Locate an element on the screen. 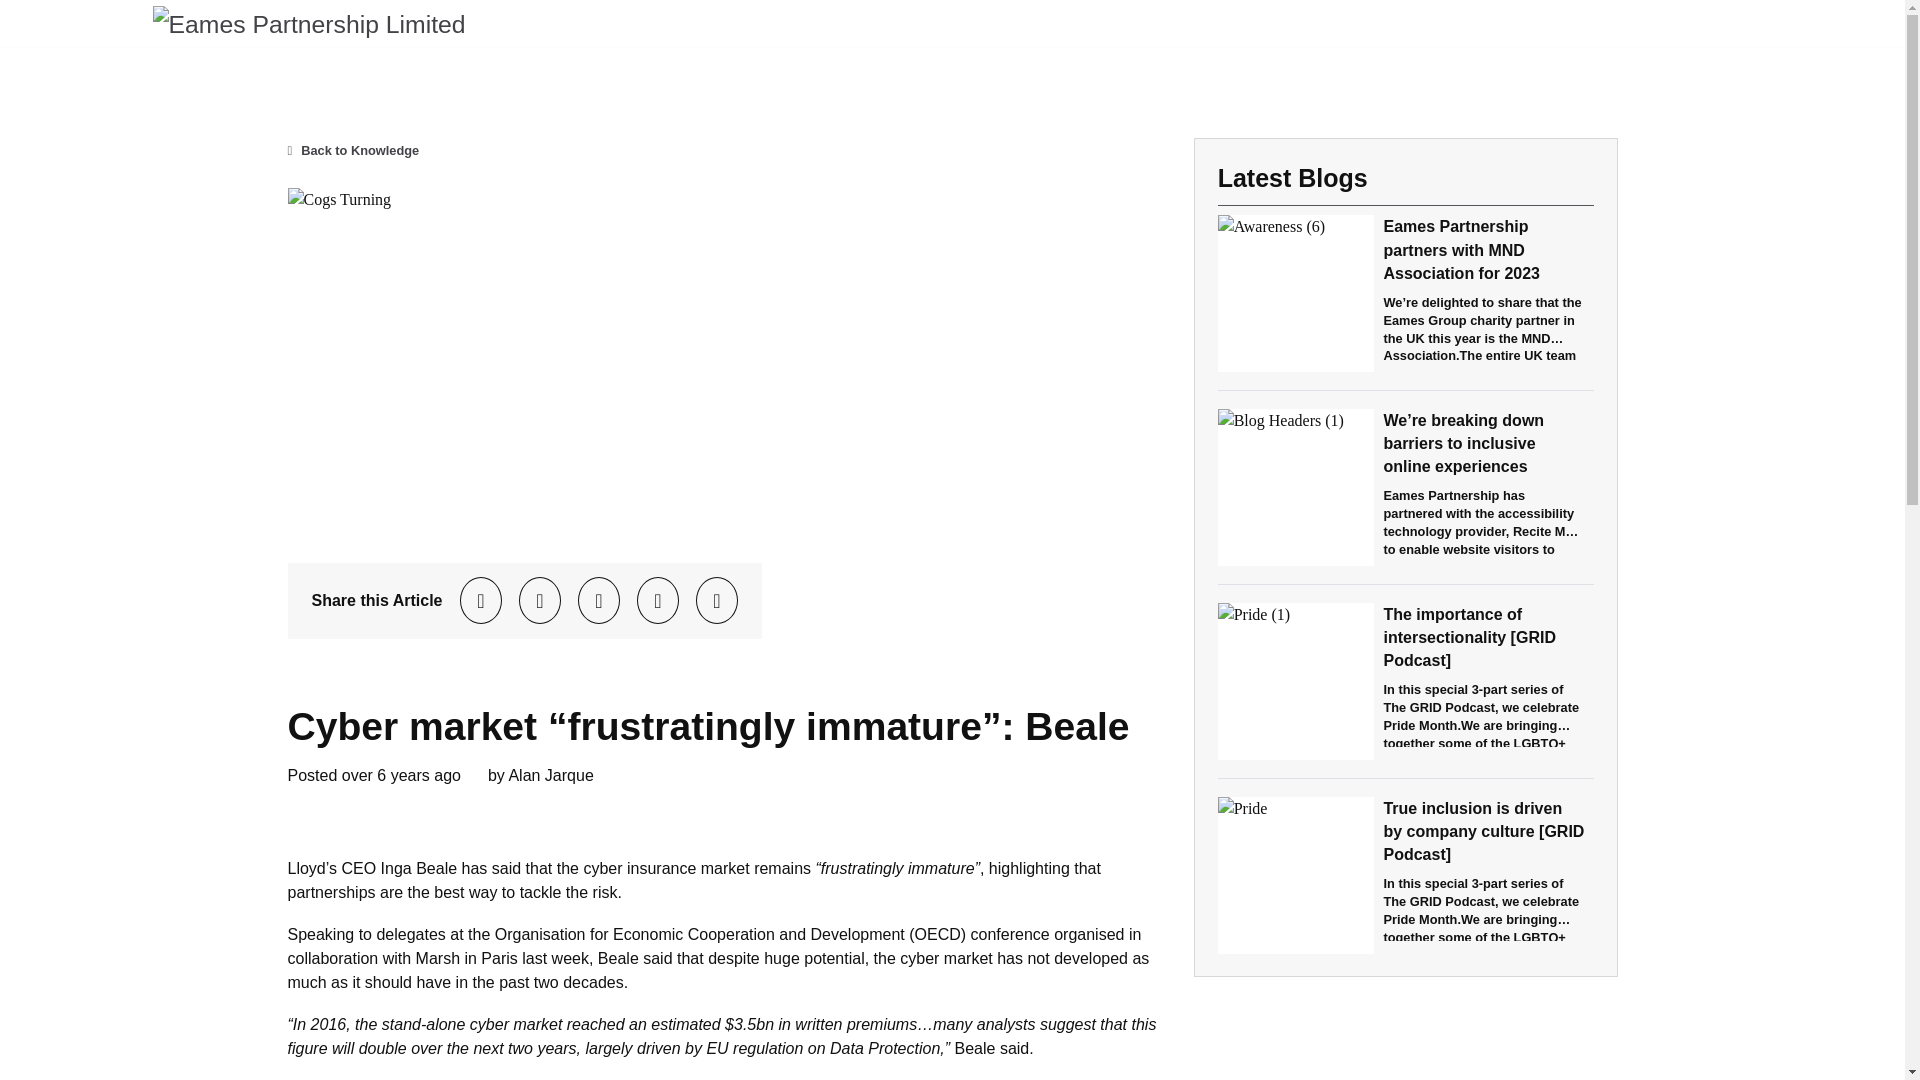 Image resolution: width=1920 pixels, height=1080 pixels. Email is located at coordinates (716, 601).